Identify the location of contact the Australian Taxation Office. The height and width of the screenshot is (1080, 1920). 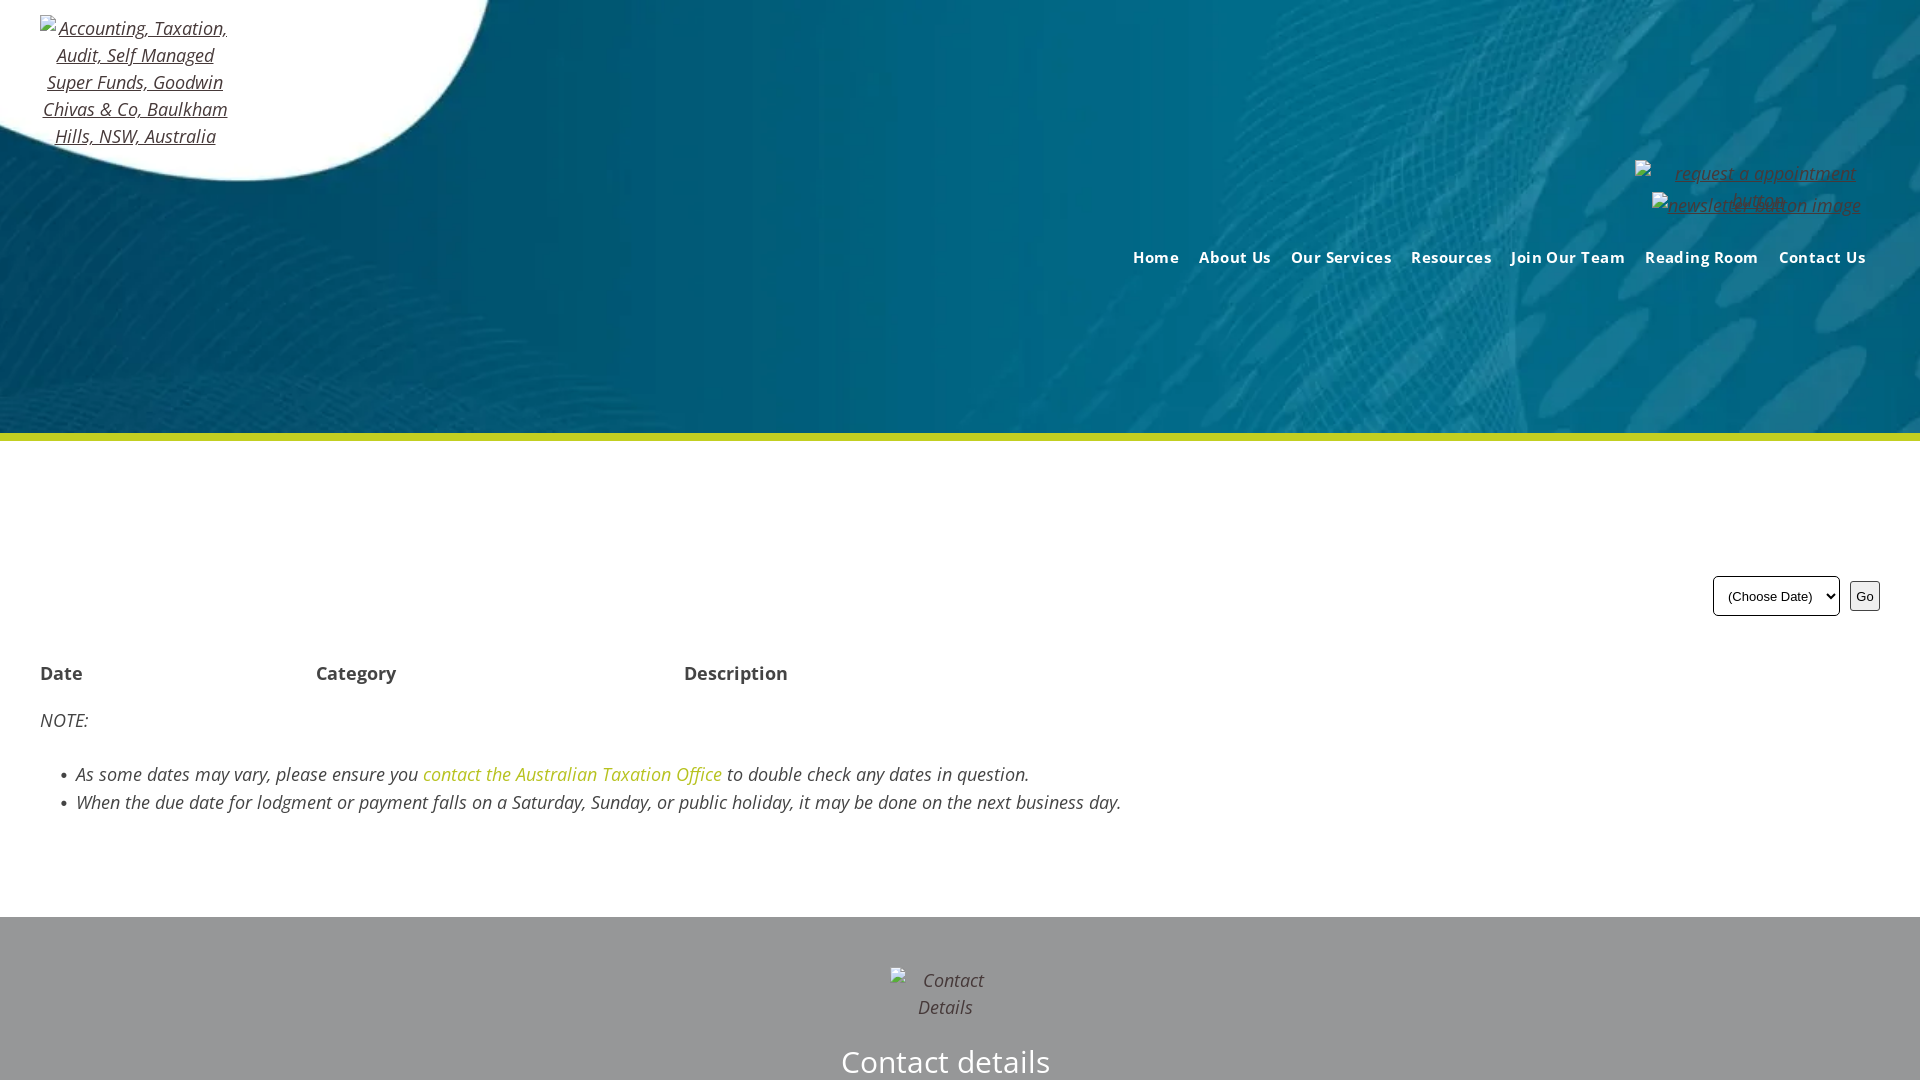
(572, 774).